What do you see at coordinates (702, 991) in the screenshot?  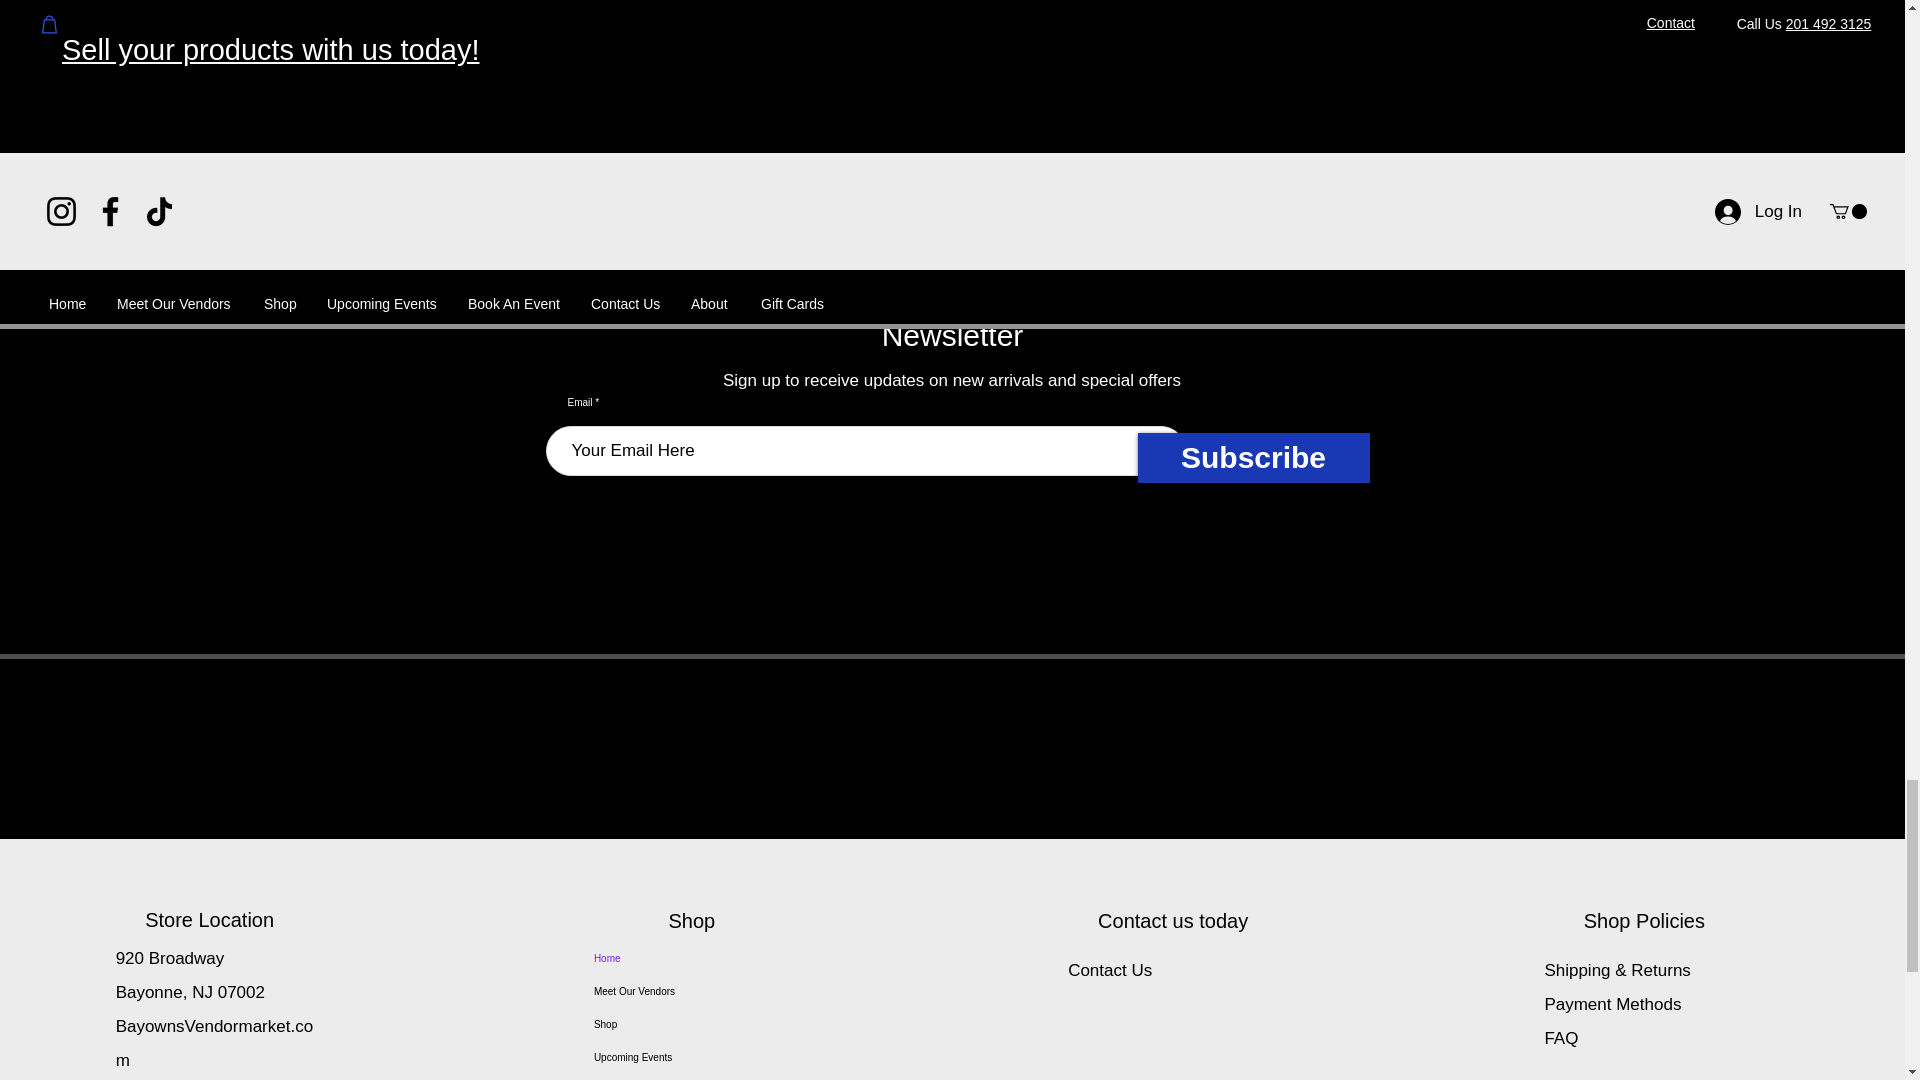 I see `Meet Our Vendors` at bounding box center [702, 991].